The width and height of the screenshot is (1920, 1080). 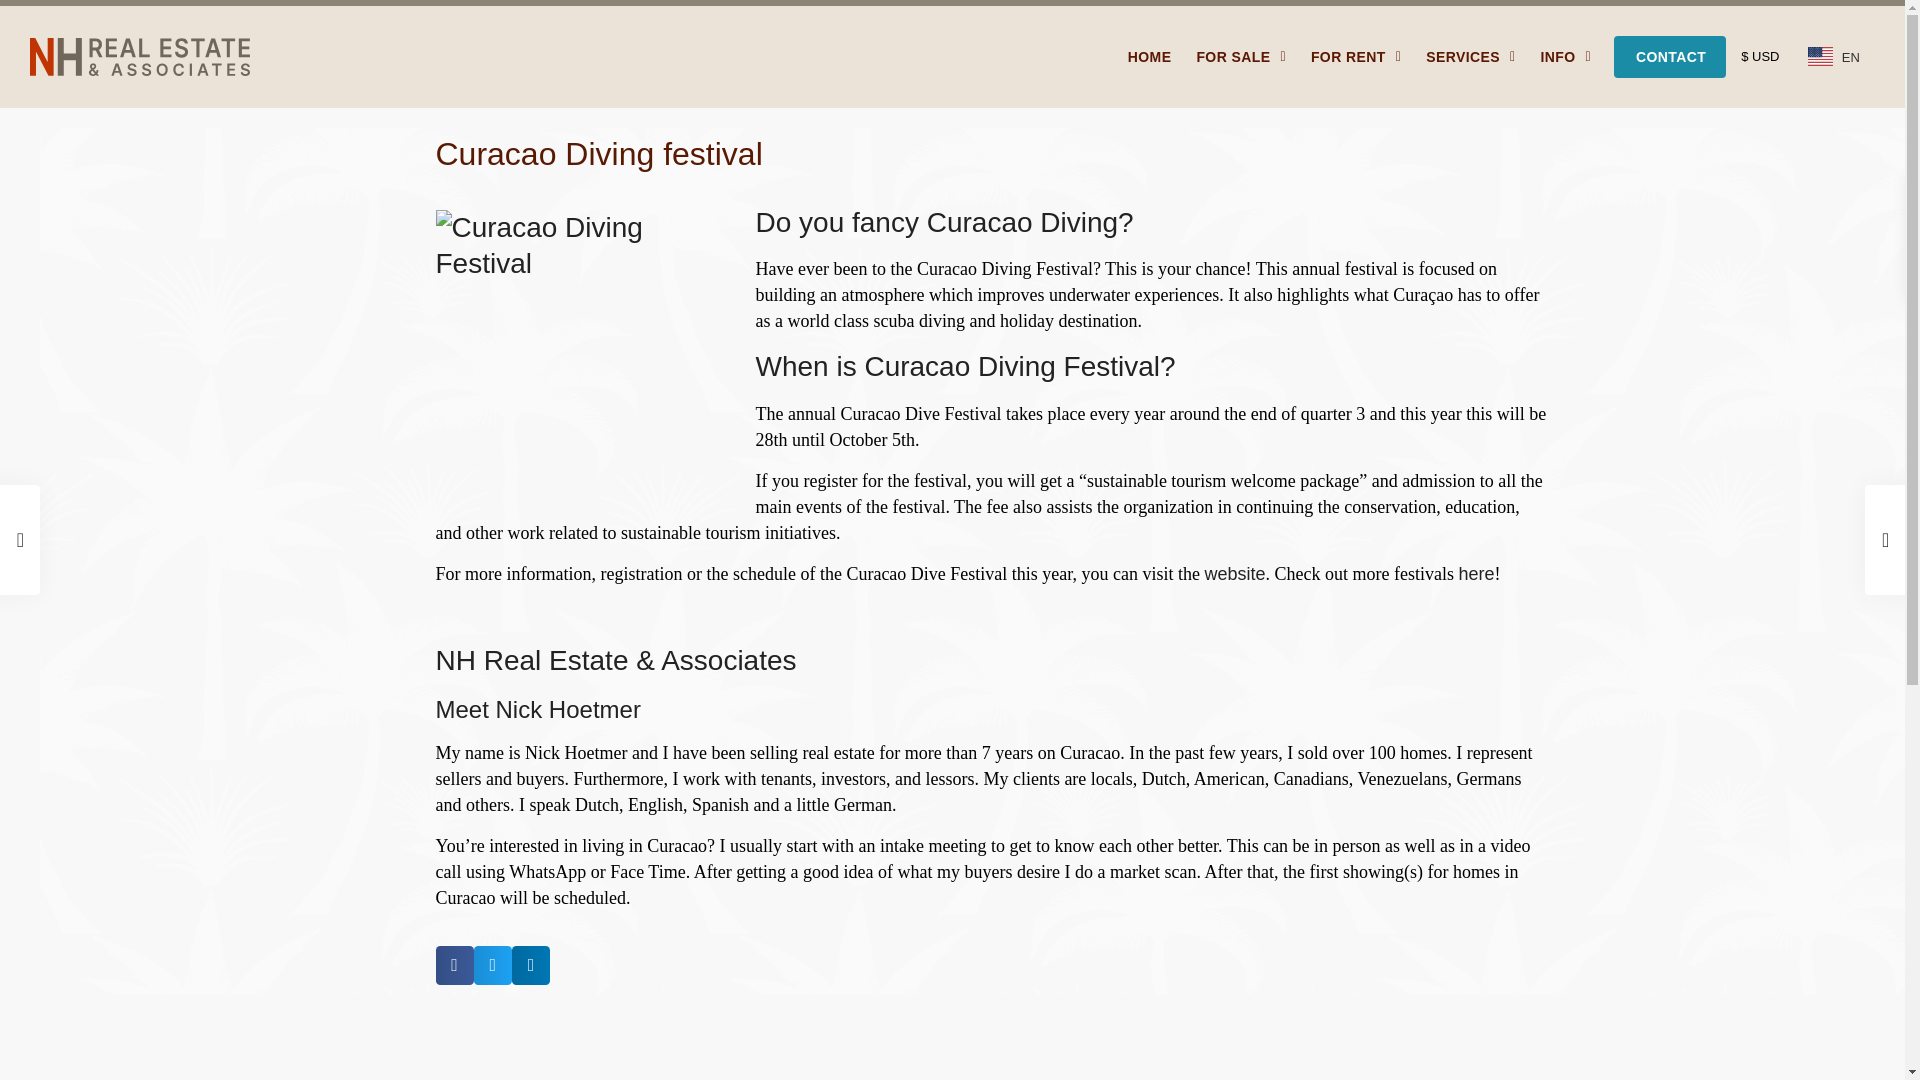 I want to click on HOME, so click(x=1150, y=56).